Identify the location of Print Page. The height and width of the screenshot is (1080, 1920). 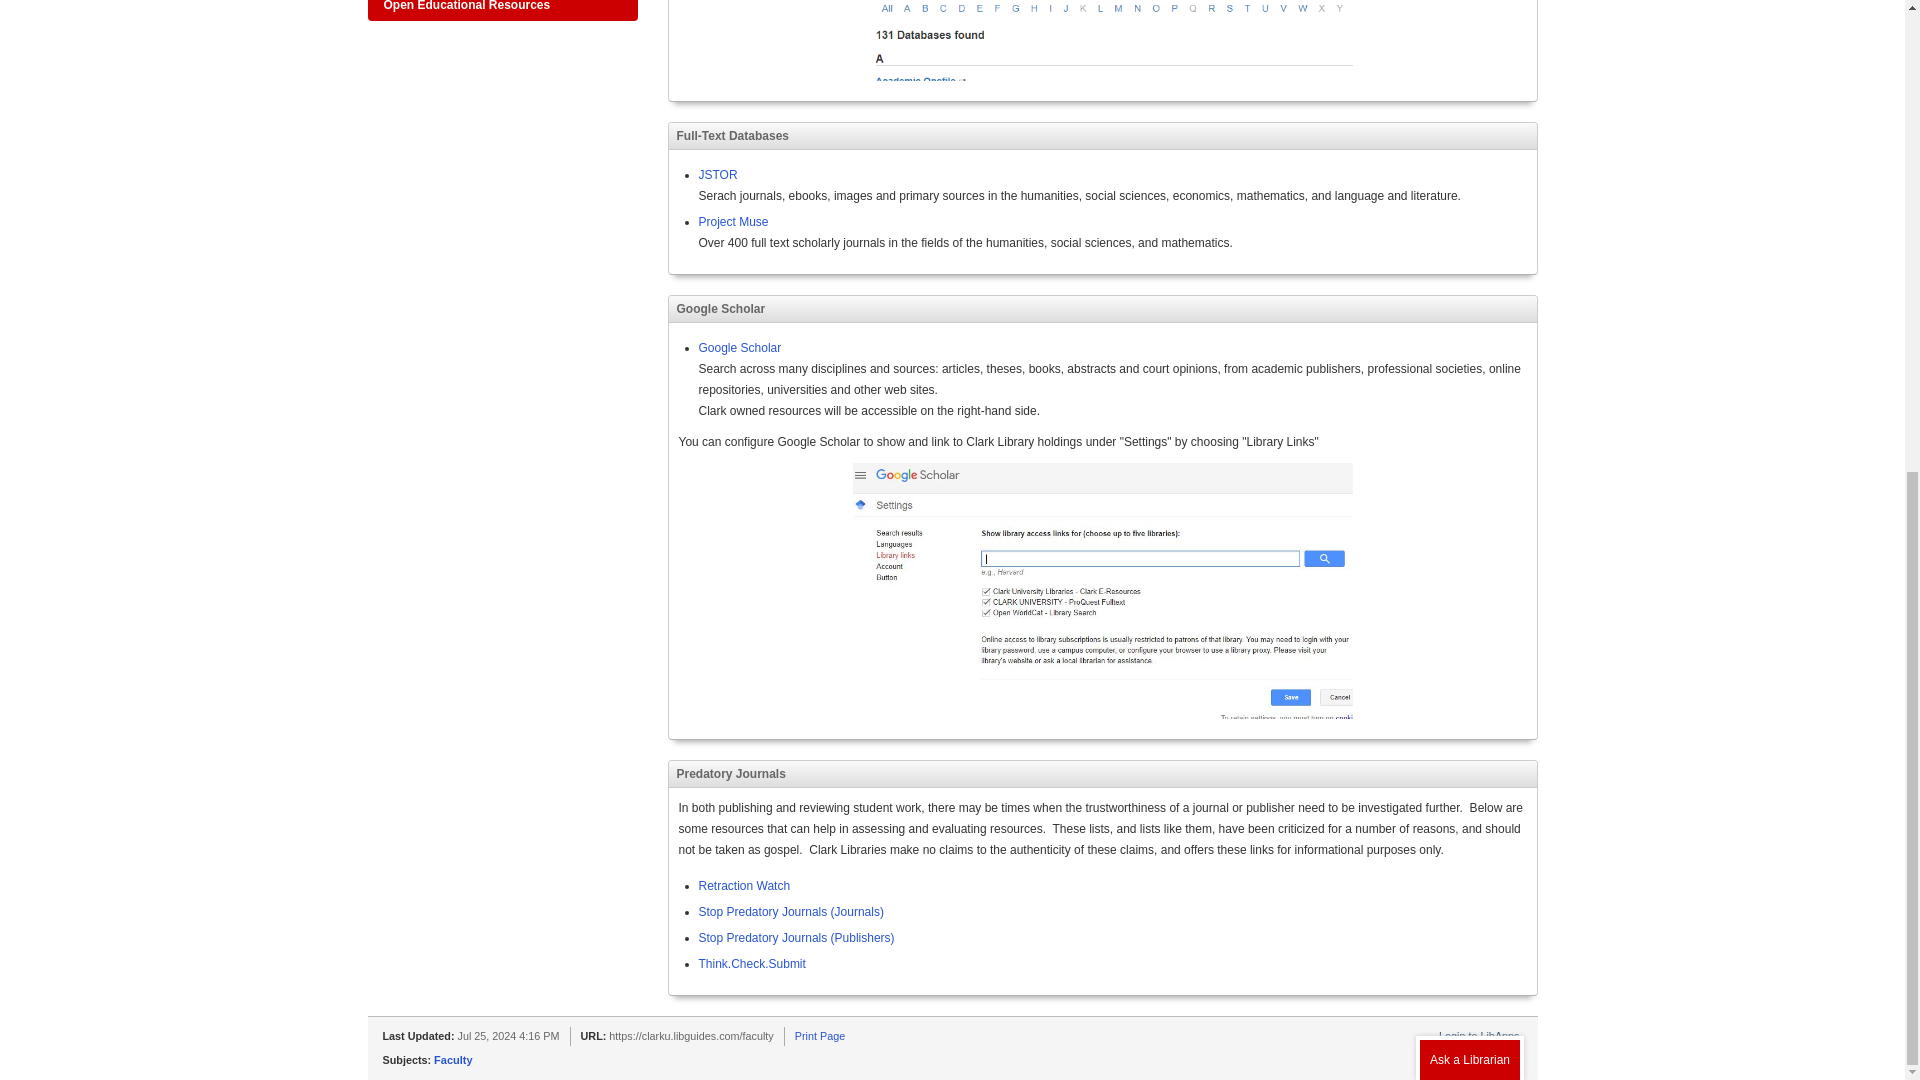
(819, 1036).